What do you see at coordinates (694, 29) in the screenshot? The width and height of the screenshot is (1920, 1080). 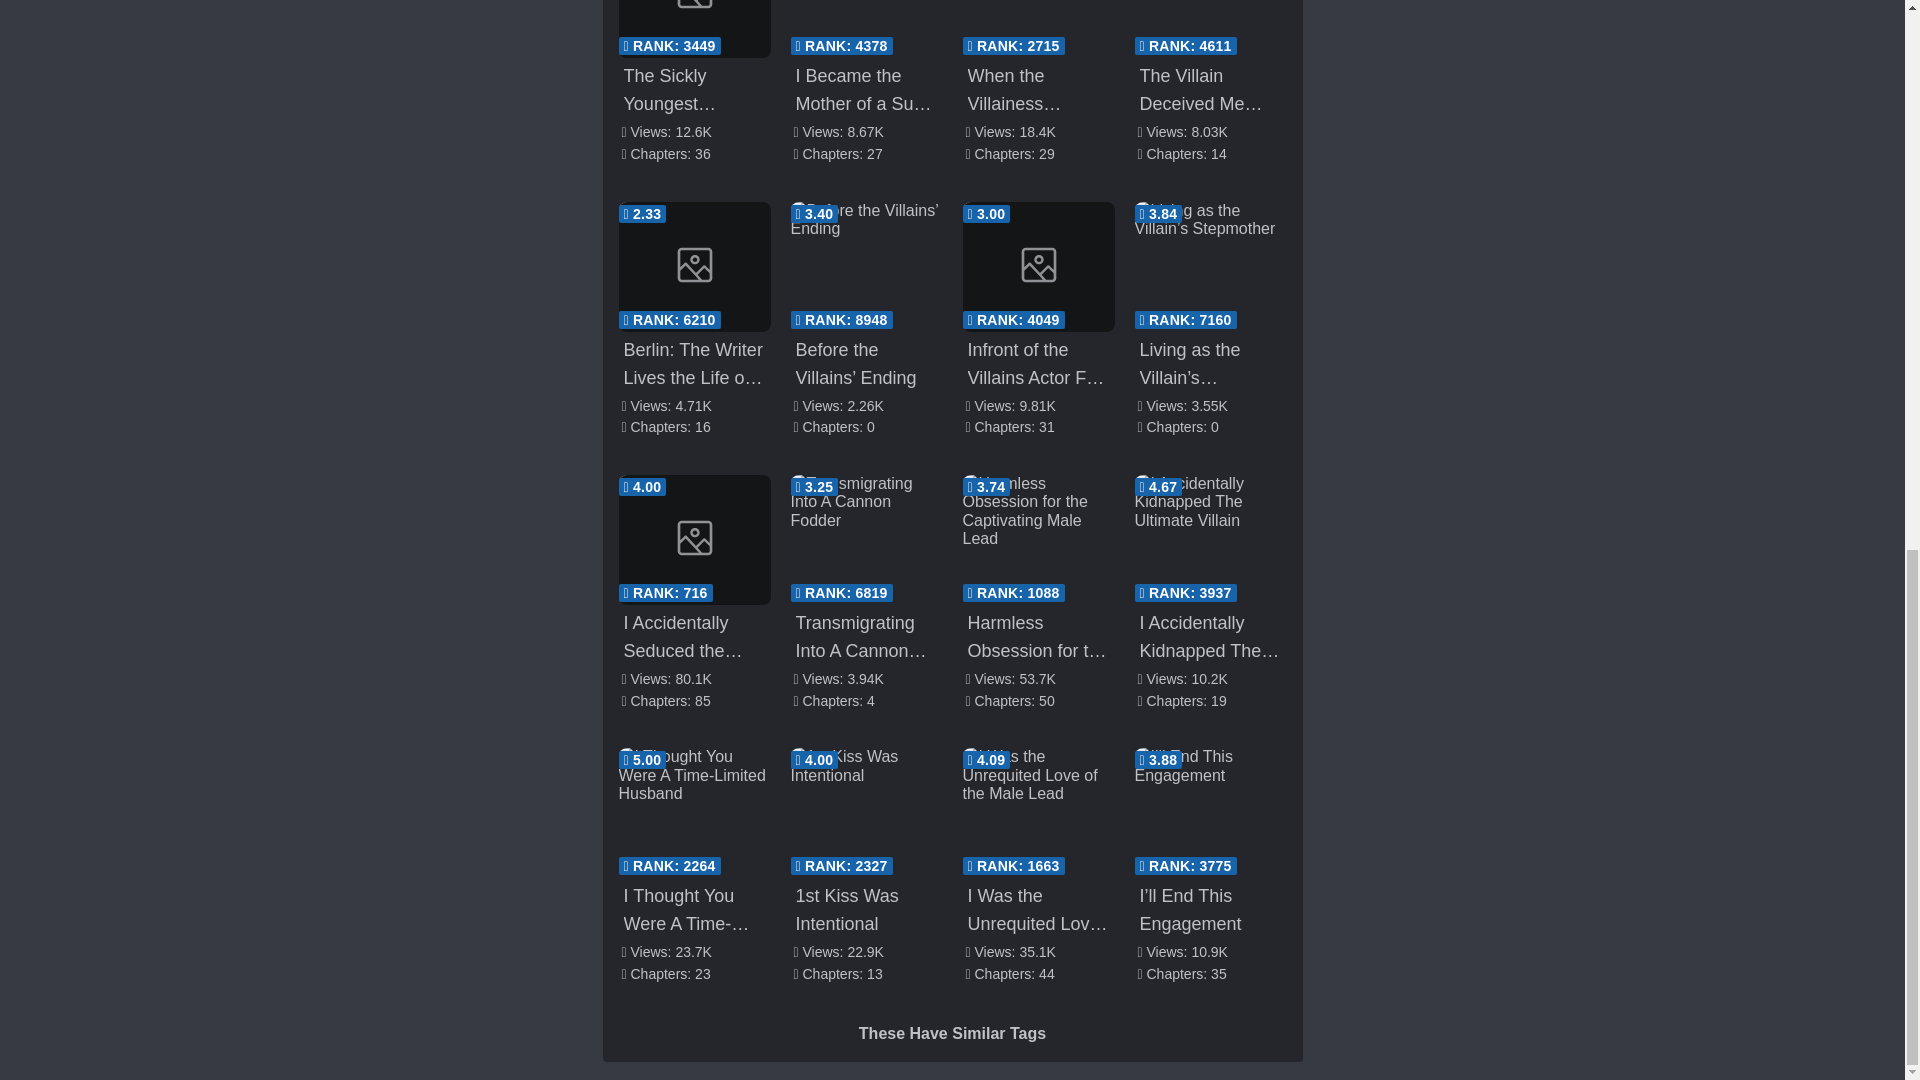 I see `The Sickly Youngest Member of the Villainous Family` at bounding box center [694, 29].